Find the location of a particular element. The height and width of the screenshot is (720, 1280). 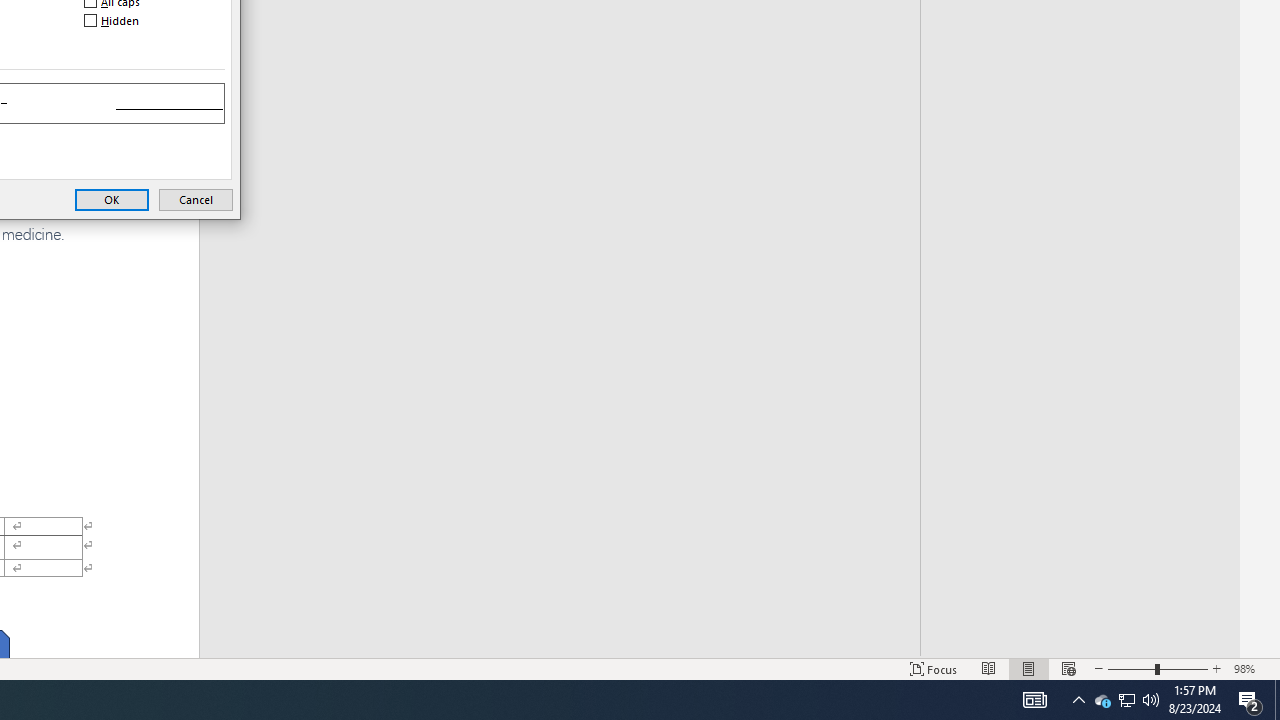

OK is located at coordinates (112, 199).